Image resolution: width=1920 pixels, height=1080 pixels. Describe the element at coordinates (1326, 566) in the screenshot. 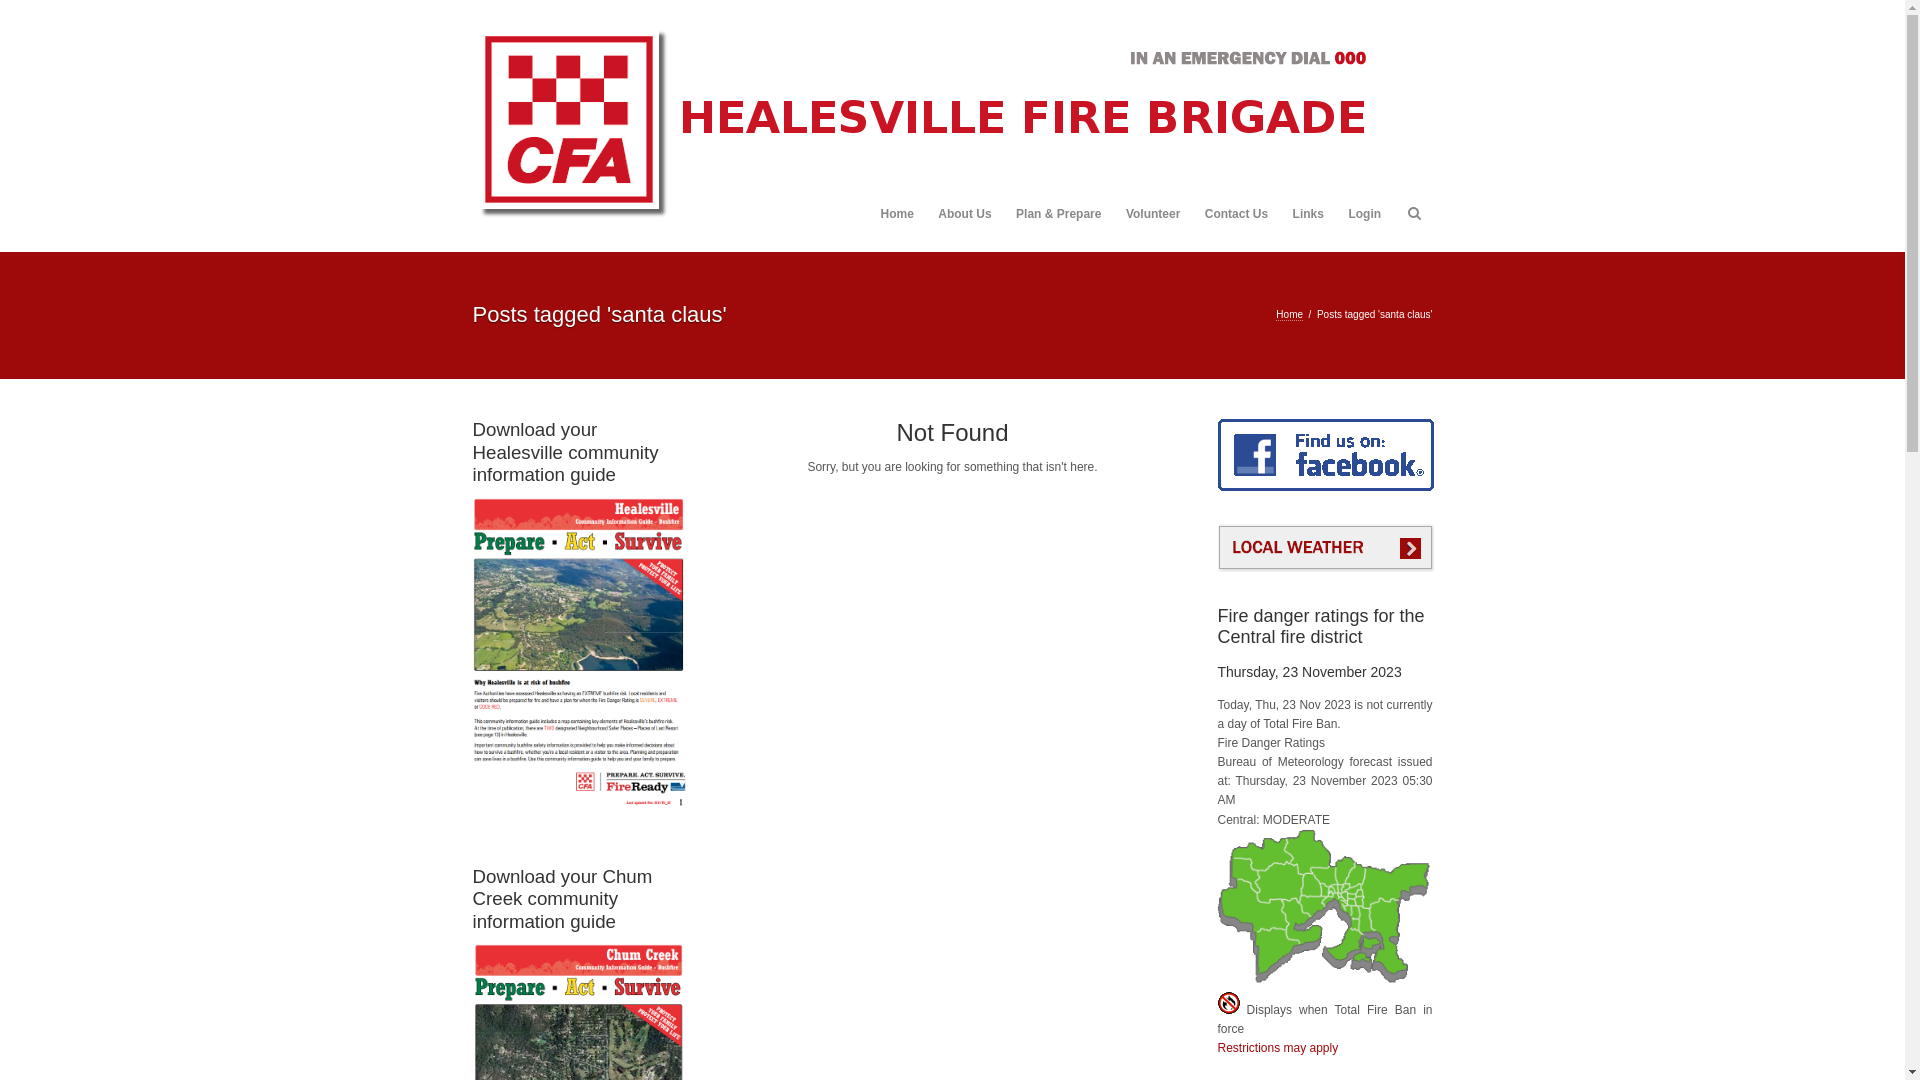

I see `Local weather` at that location.